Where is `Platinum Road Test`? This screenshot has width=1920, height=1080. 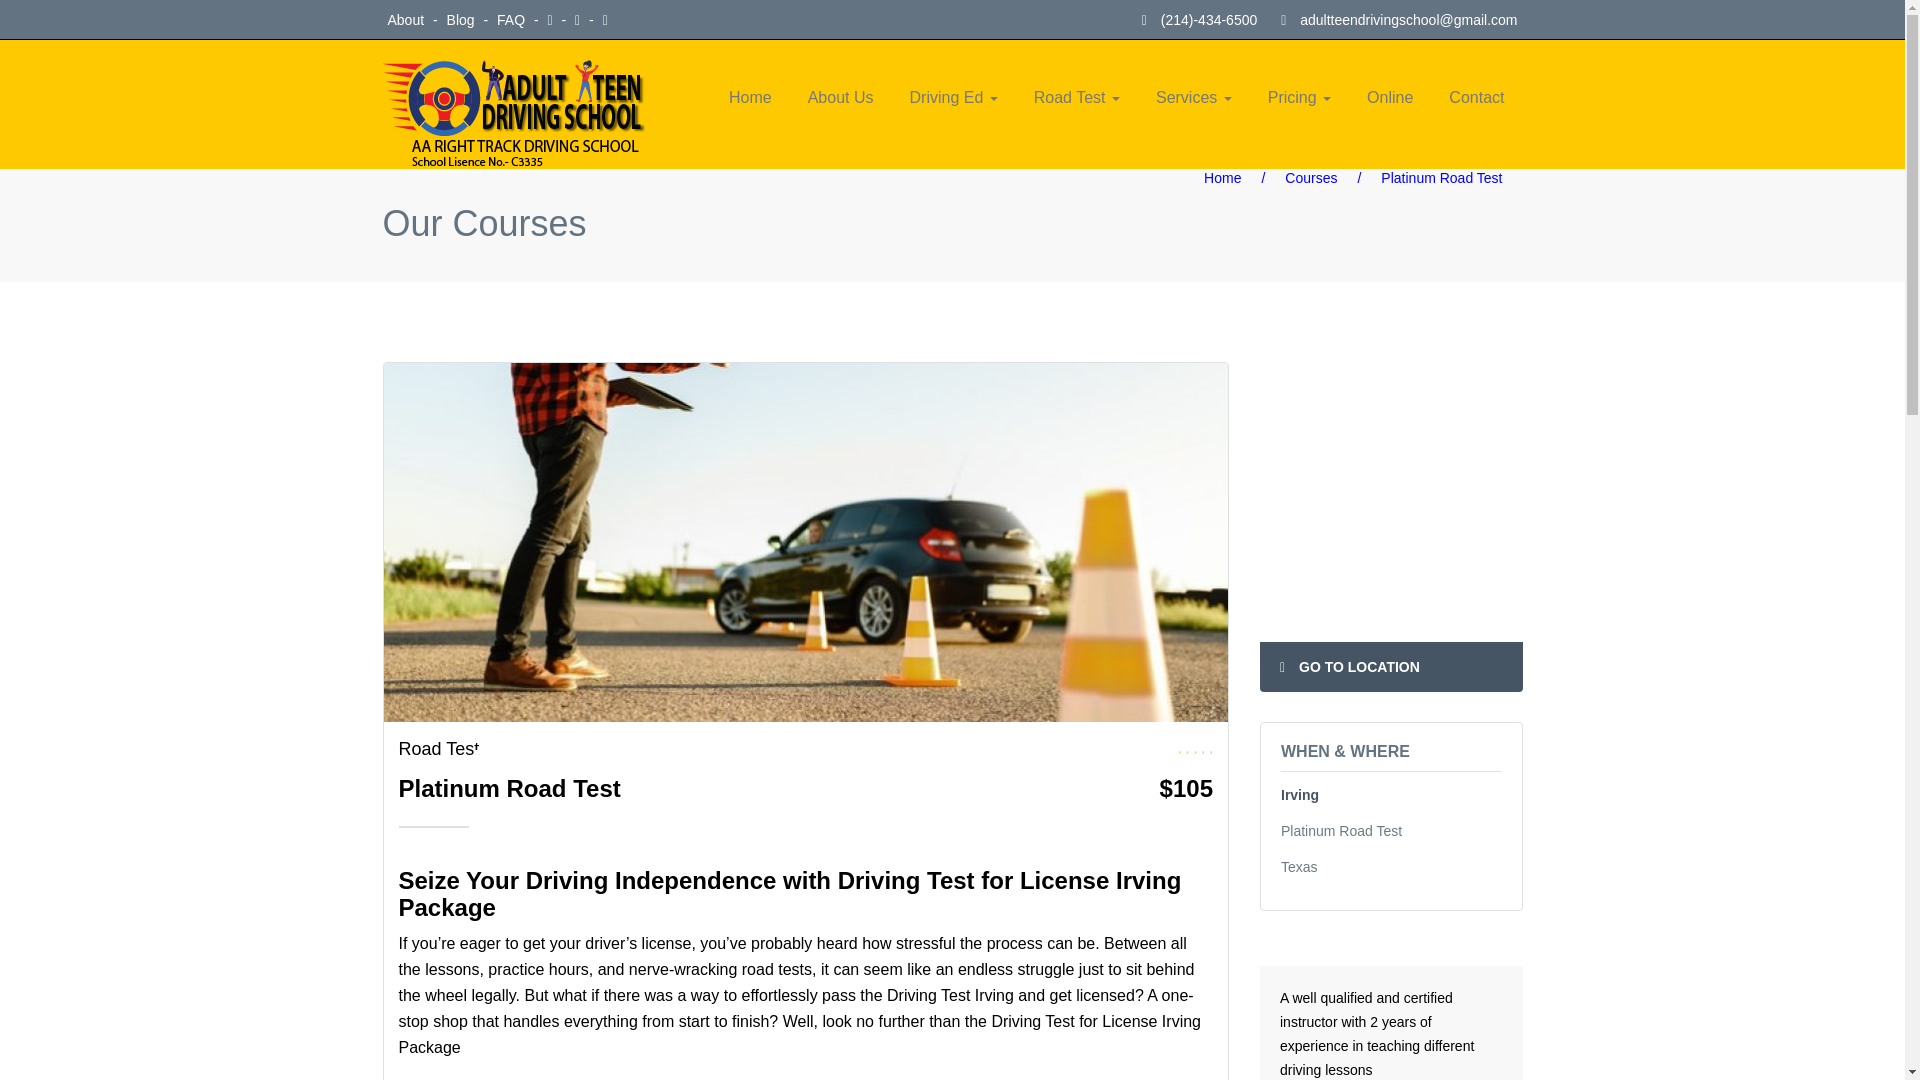
Platinum Road Test is located at coordinates (508, 788).